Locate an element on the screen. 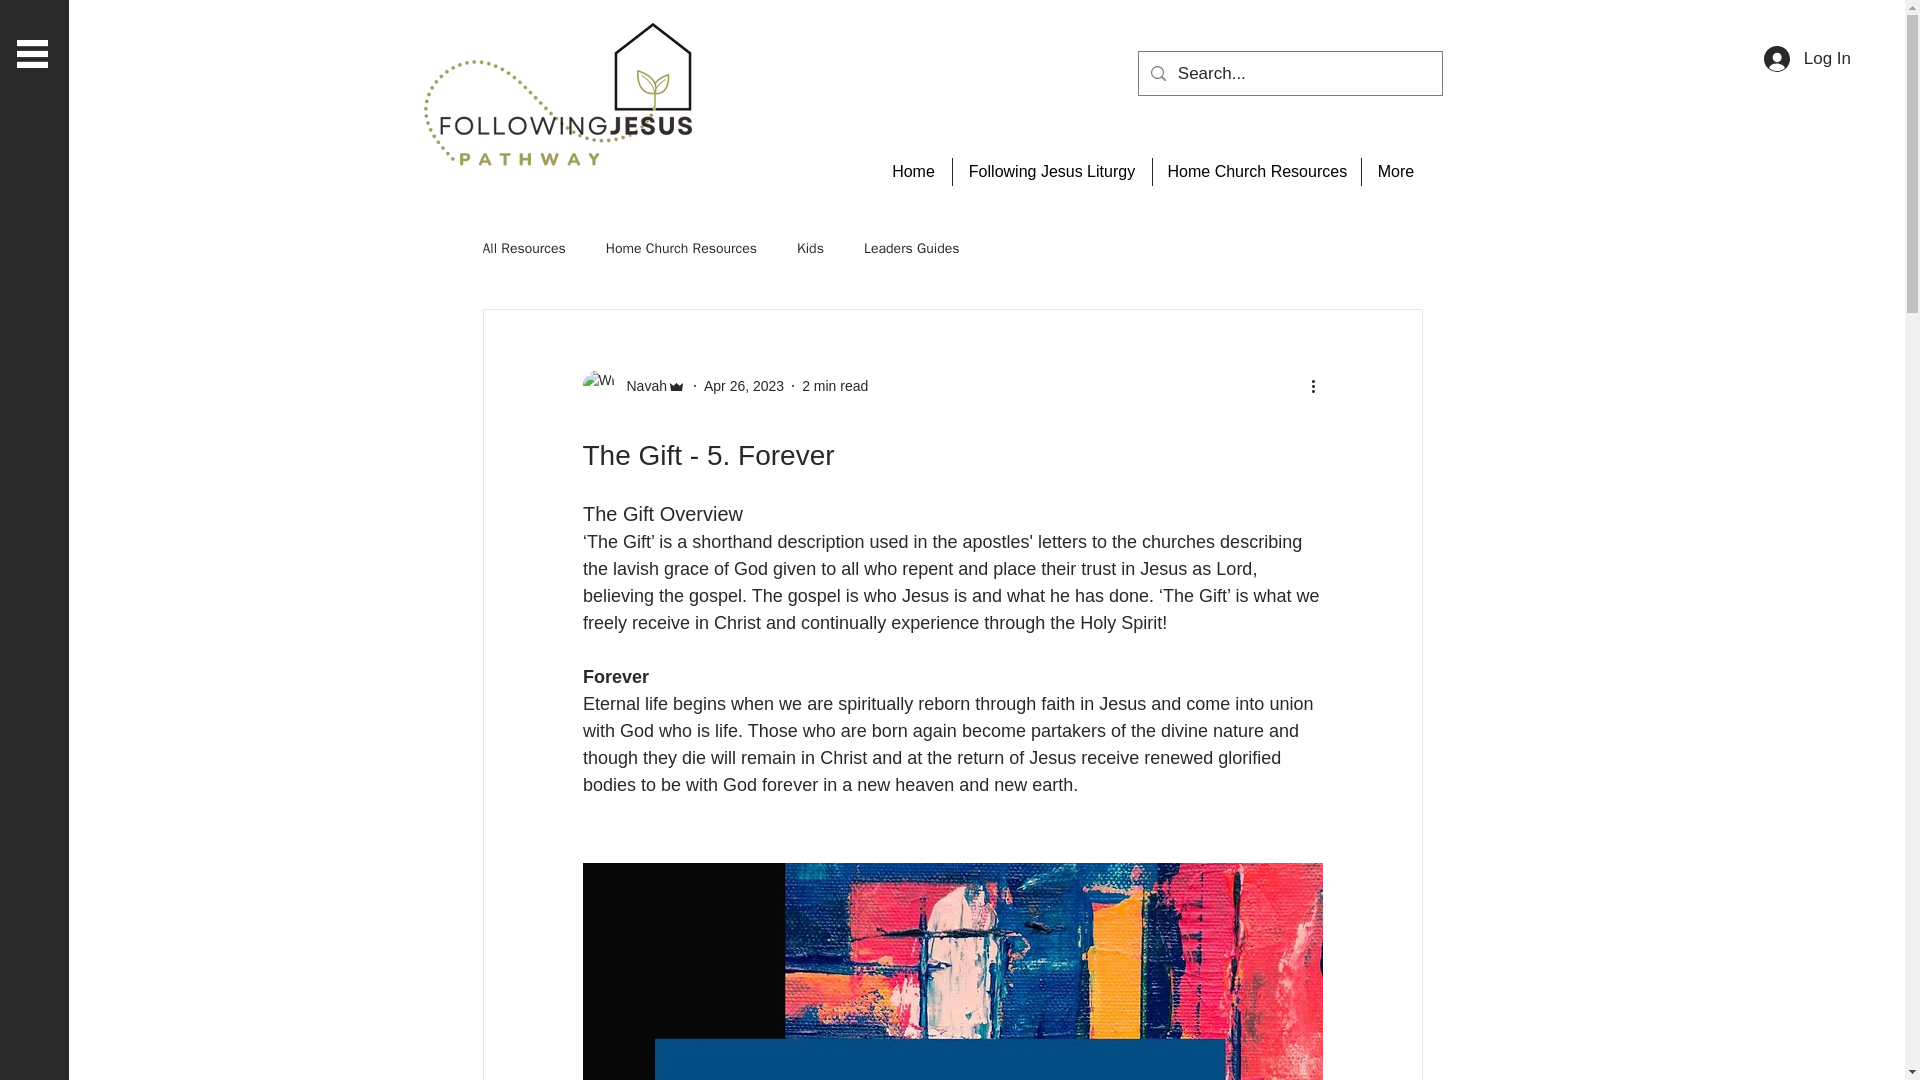 The width and height of the screenshot is (1920, 1080). Home Church Resources is located at coordinates (1256, 171).